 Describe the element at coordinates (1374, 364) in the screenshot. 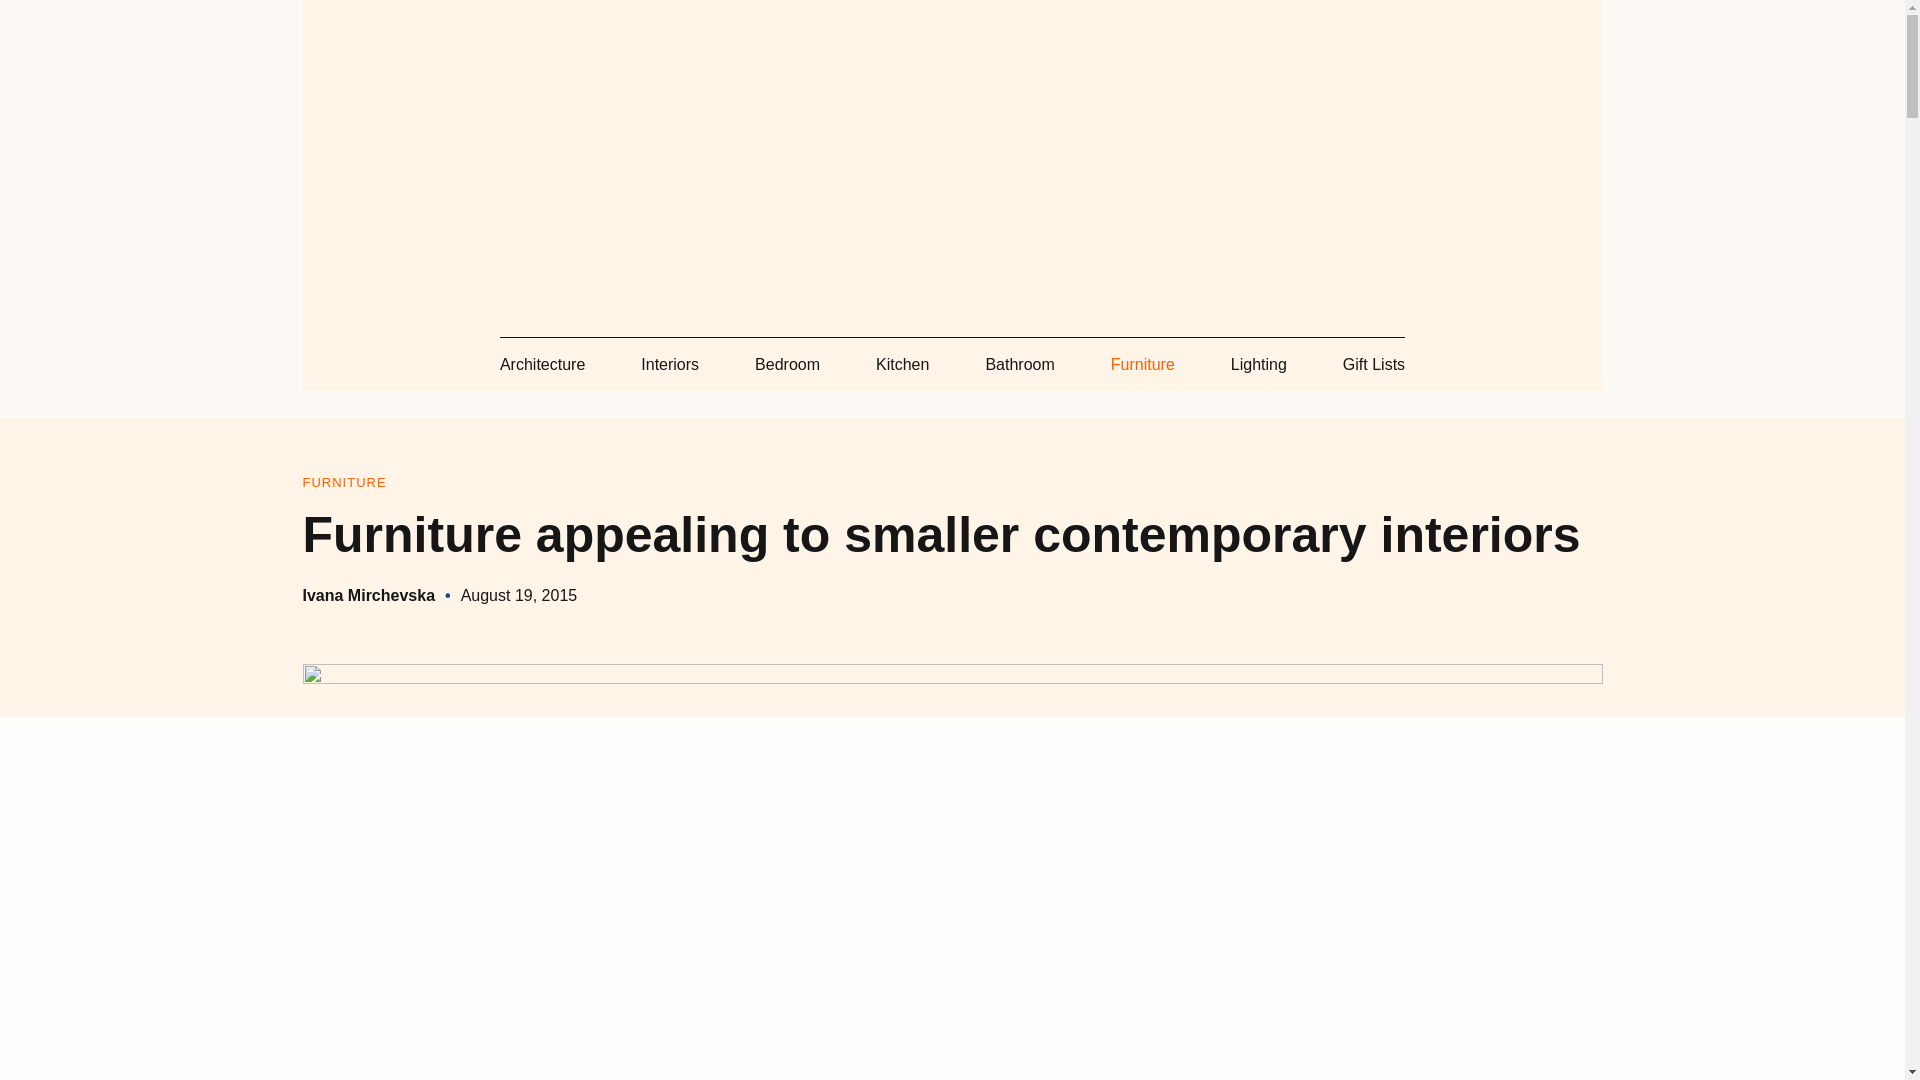

I see `Gift Lists` at that location.